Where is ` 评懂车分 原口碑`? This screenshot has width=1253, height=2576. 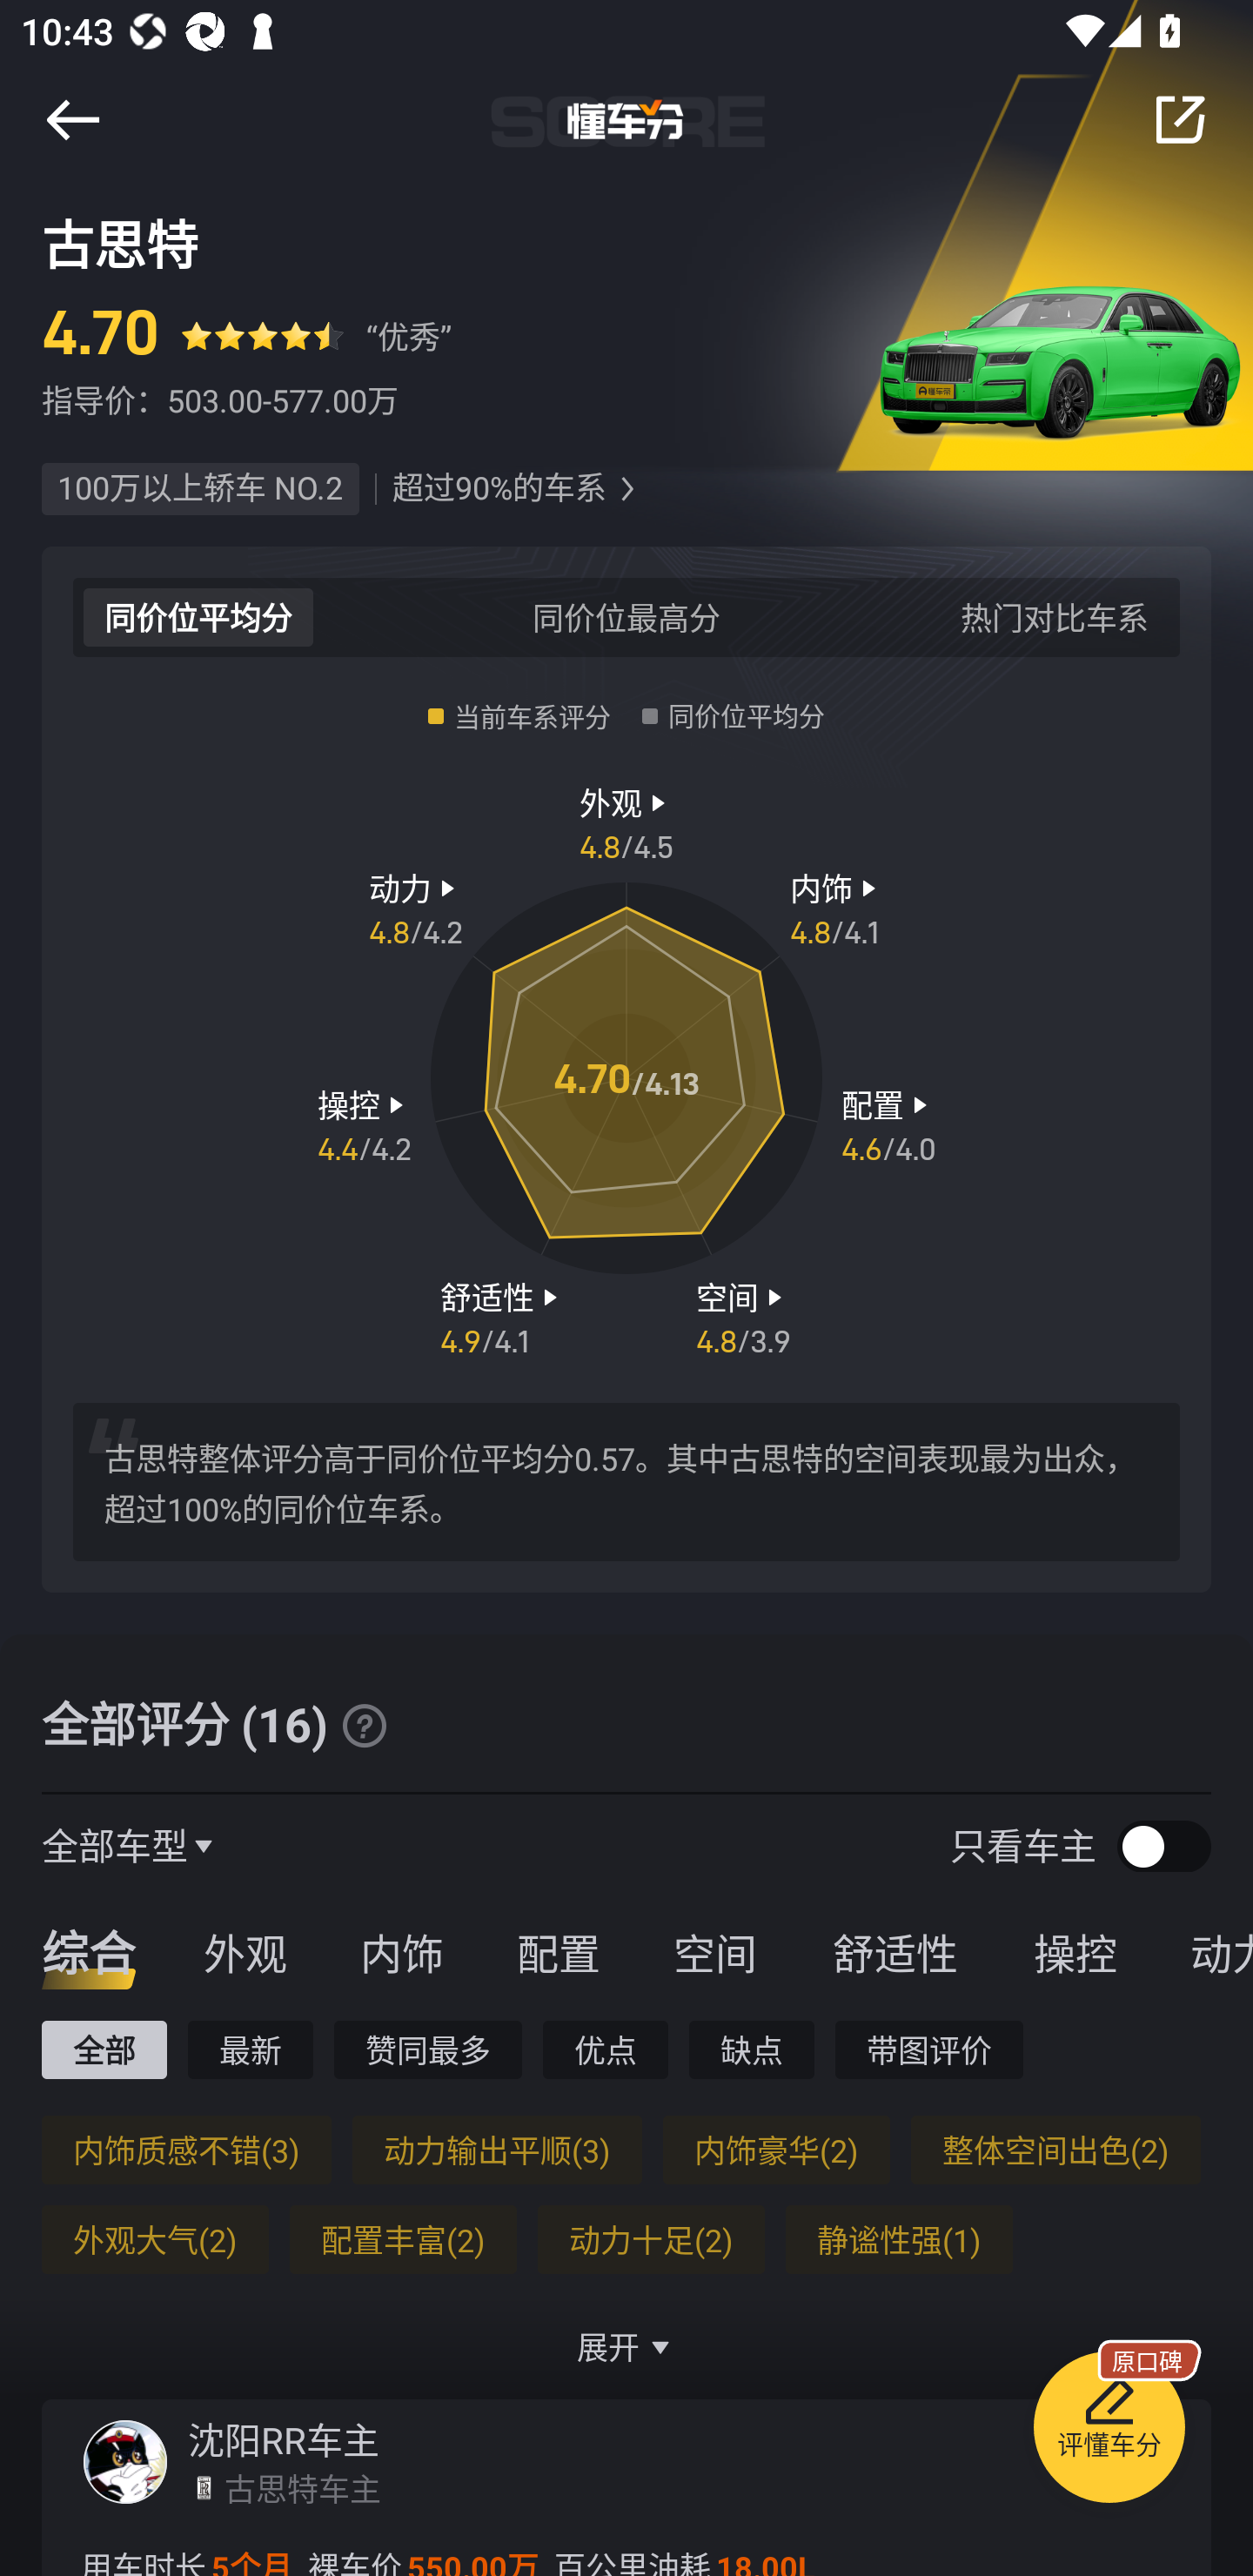
 评懂车分 原口碑 is located at coordinates (1109, 2432).